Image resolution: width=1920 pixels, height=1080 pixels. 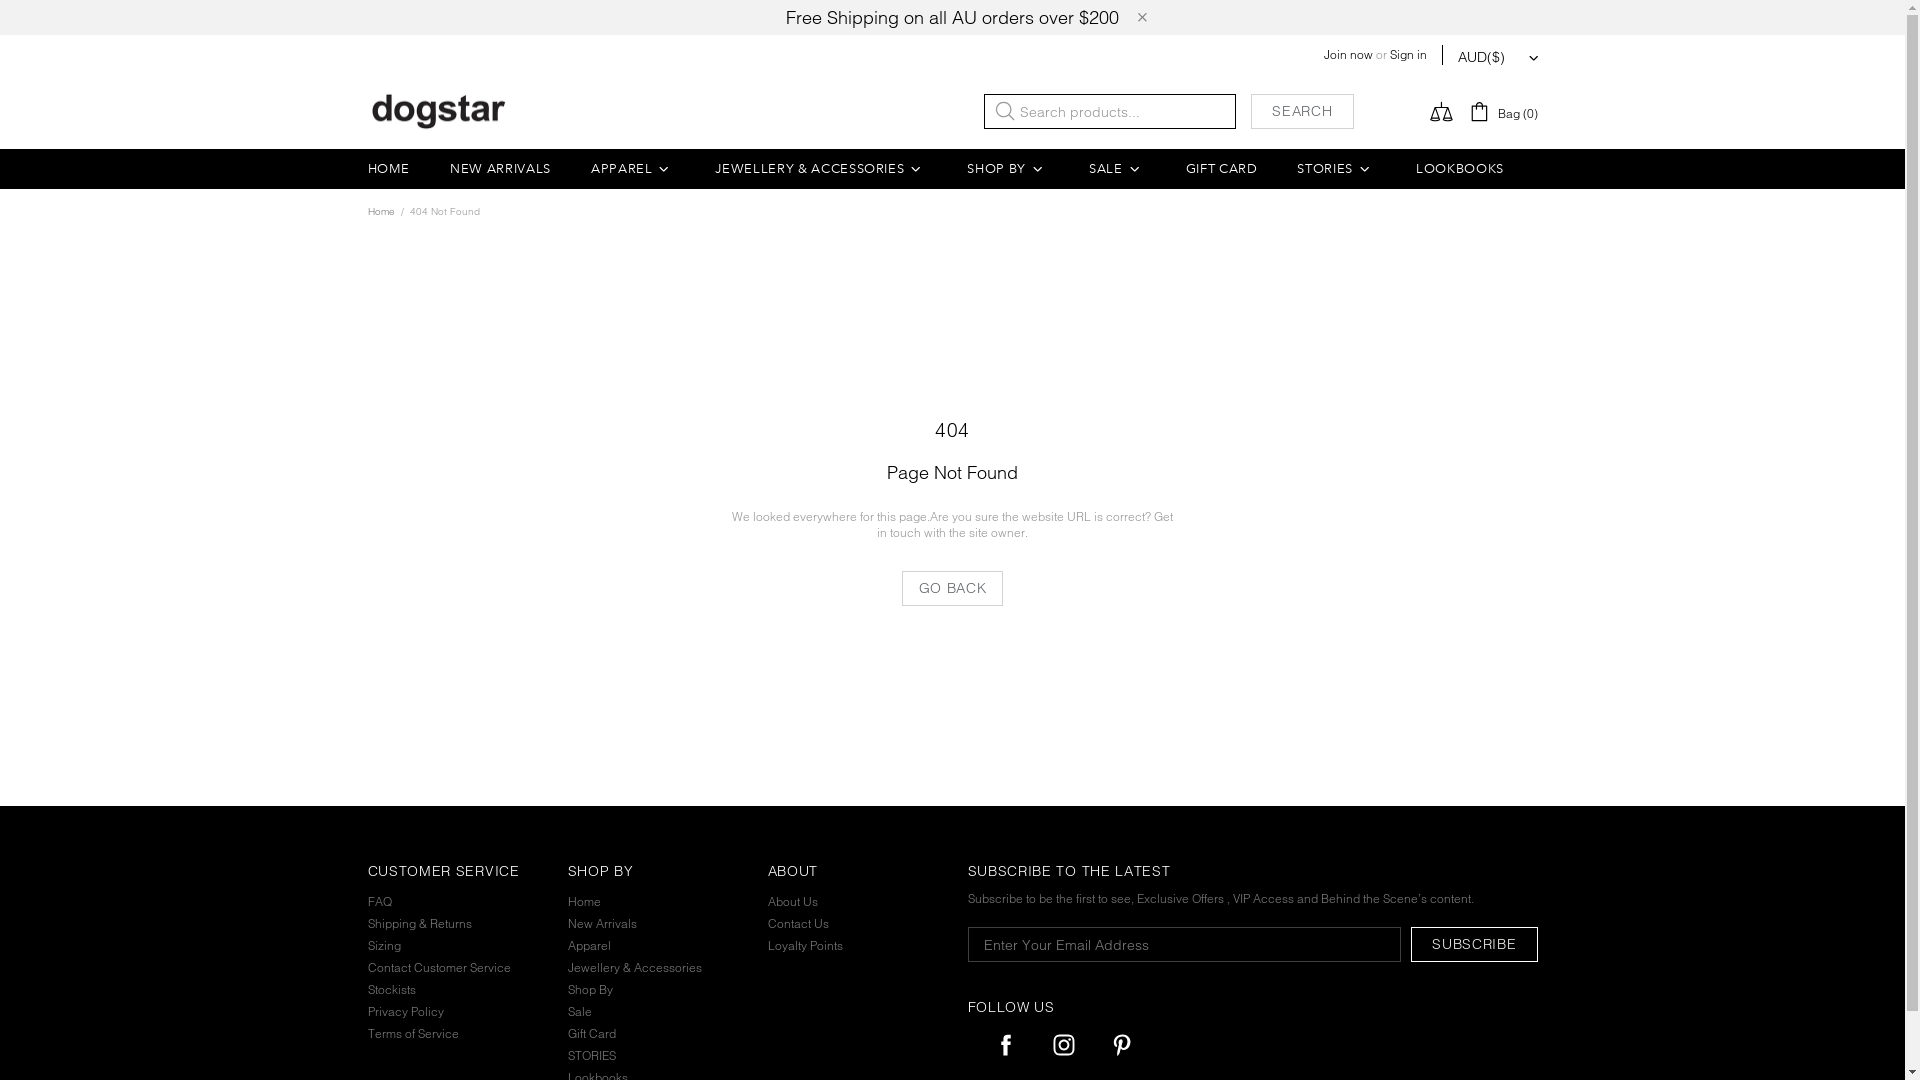 What do you see at coordinates (580, 1012) in the screenshot?
I see `Sale` at bounding box center [580, 1012].